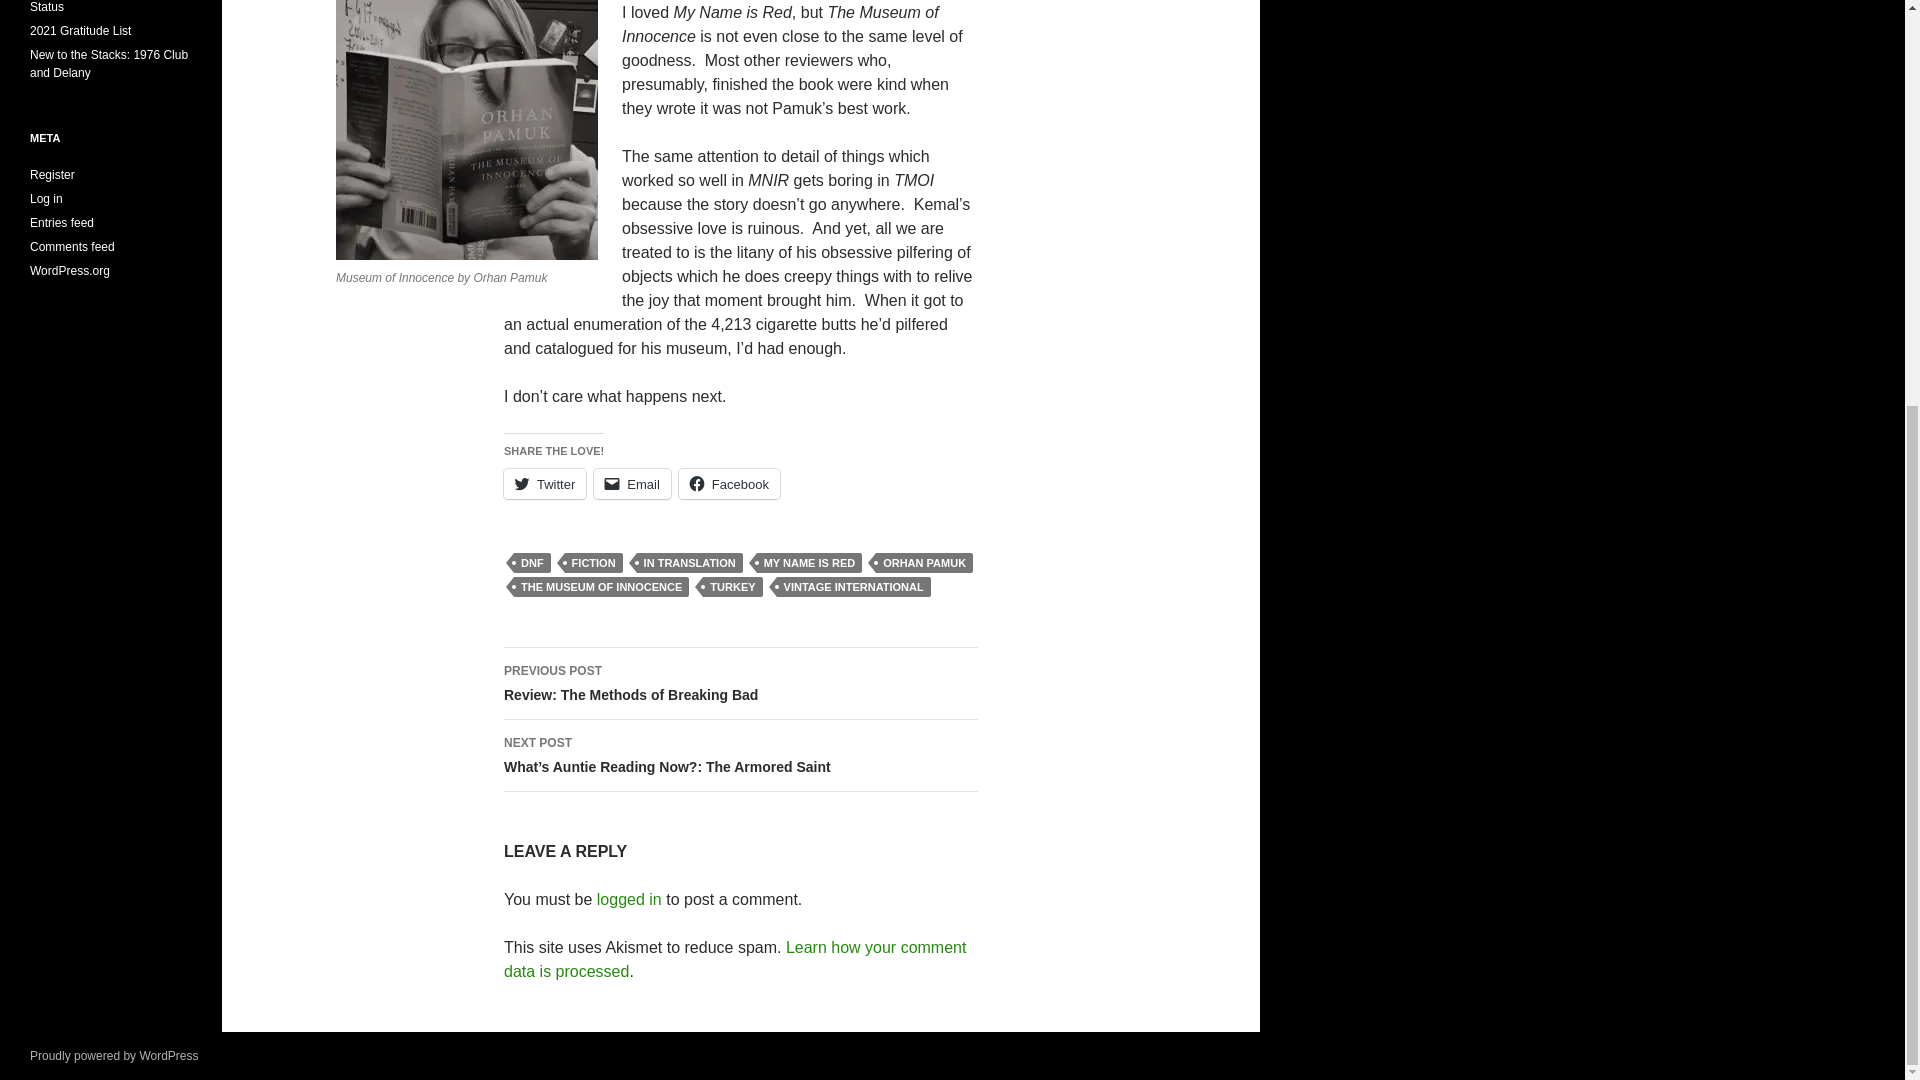 The height and width of the screenshot is (1080, 1920). I want to click on MY NAME IS RED, so click(809, 562).